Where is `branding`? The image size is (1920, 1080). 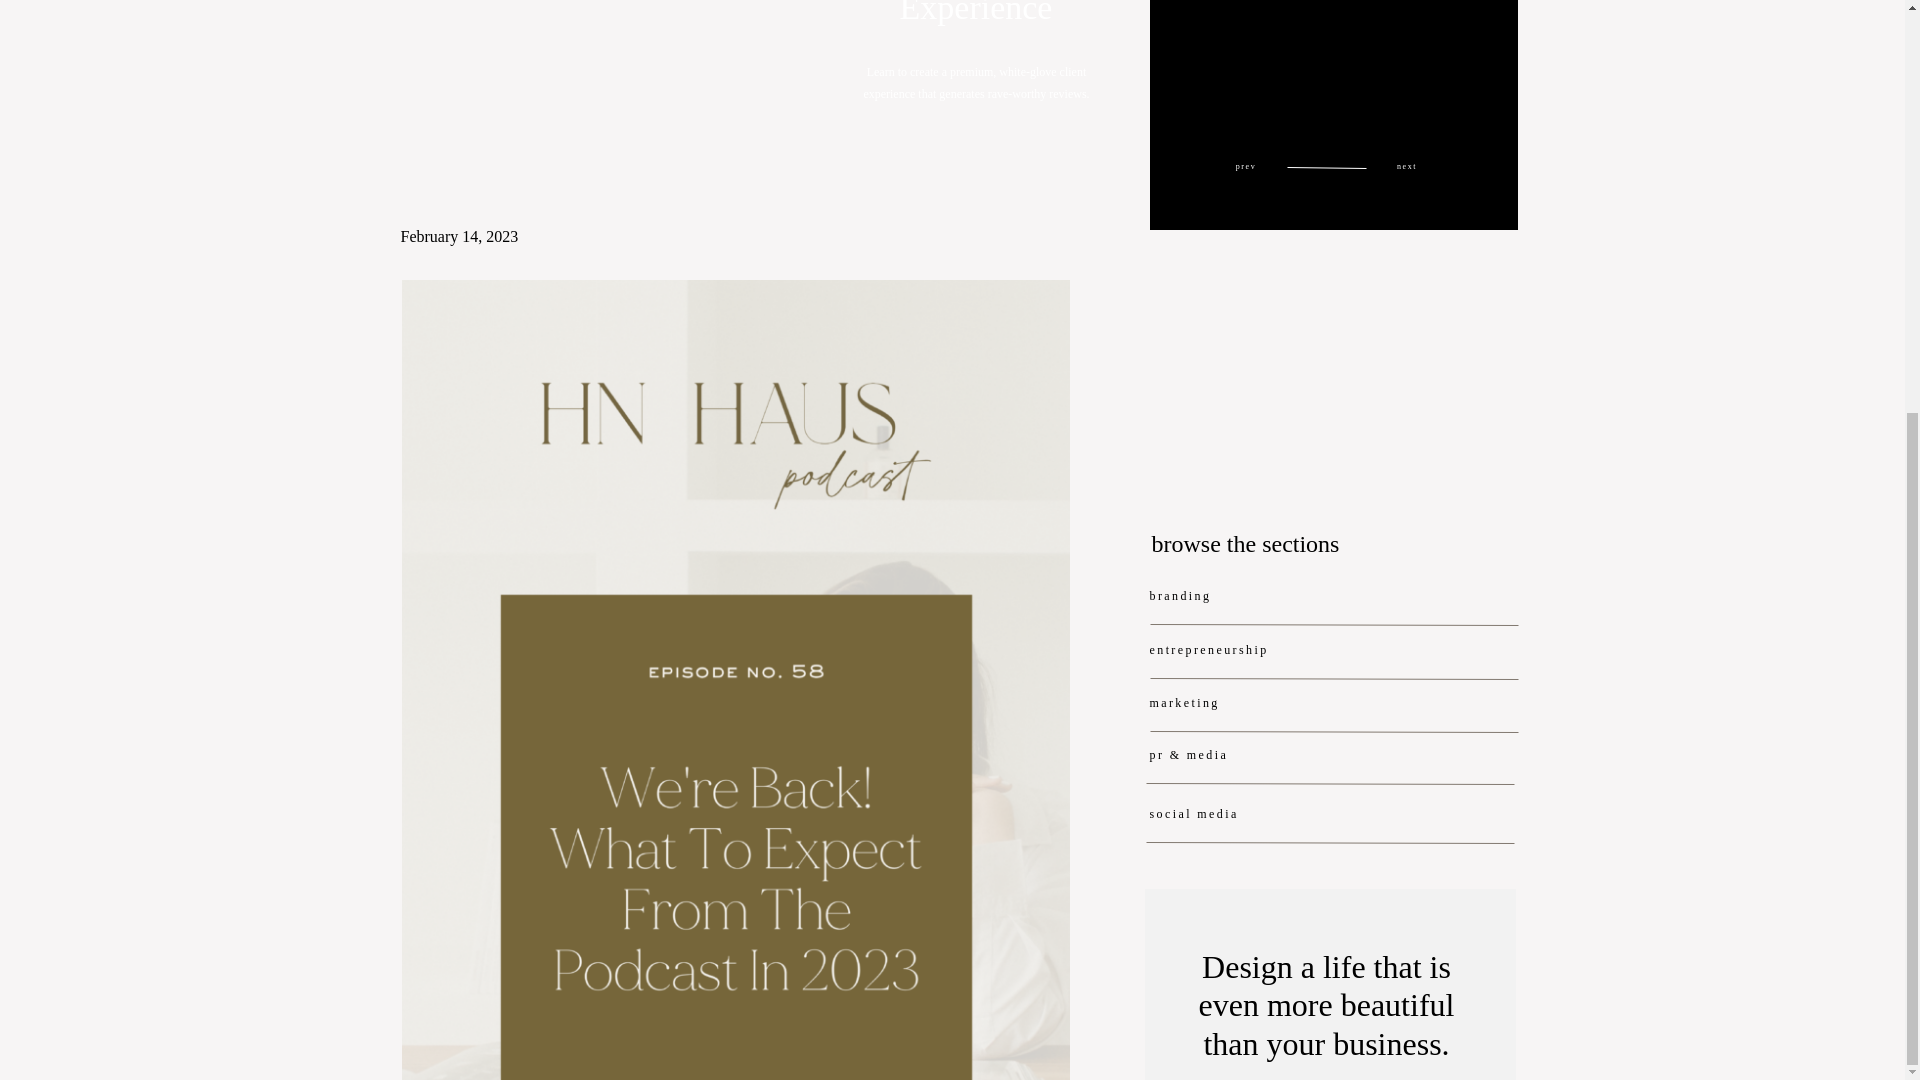 branding is located at coordinates (1220, 595).